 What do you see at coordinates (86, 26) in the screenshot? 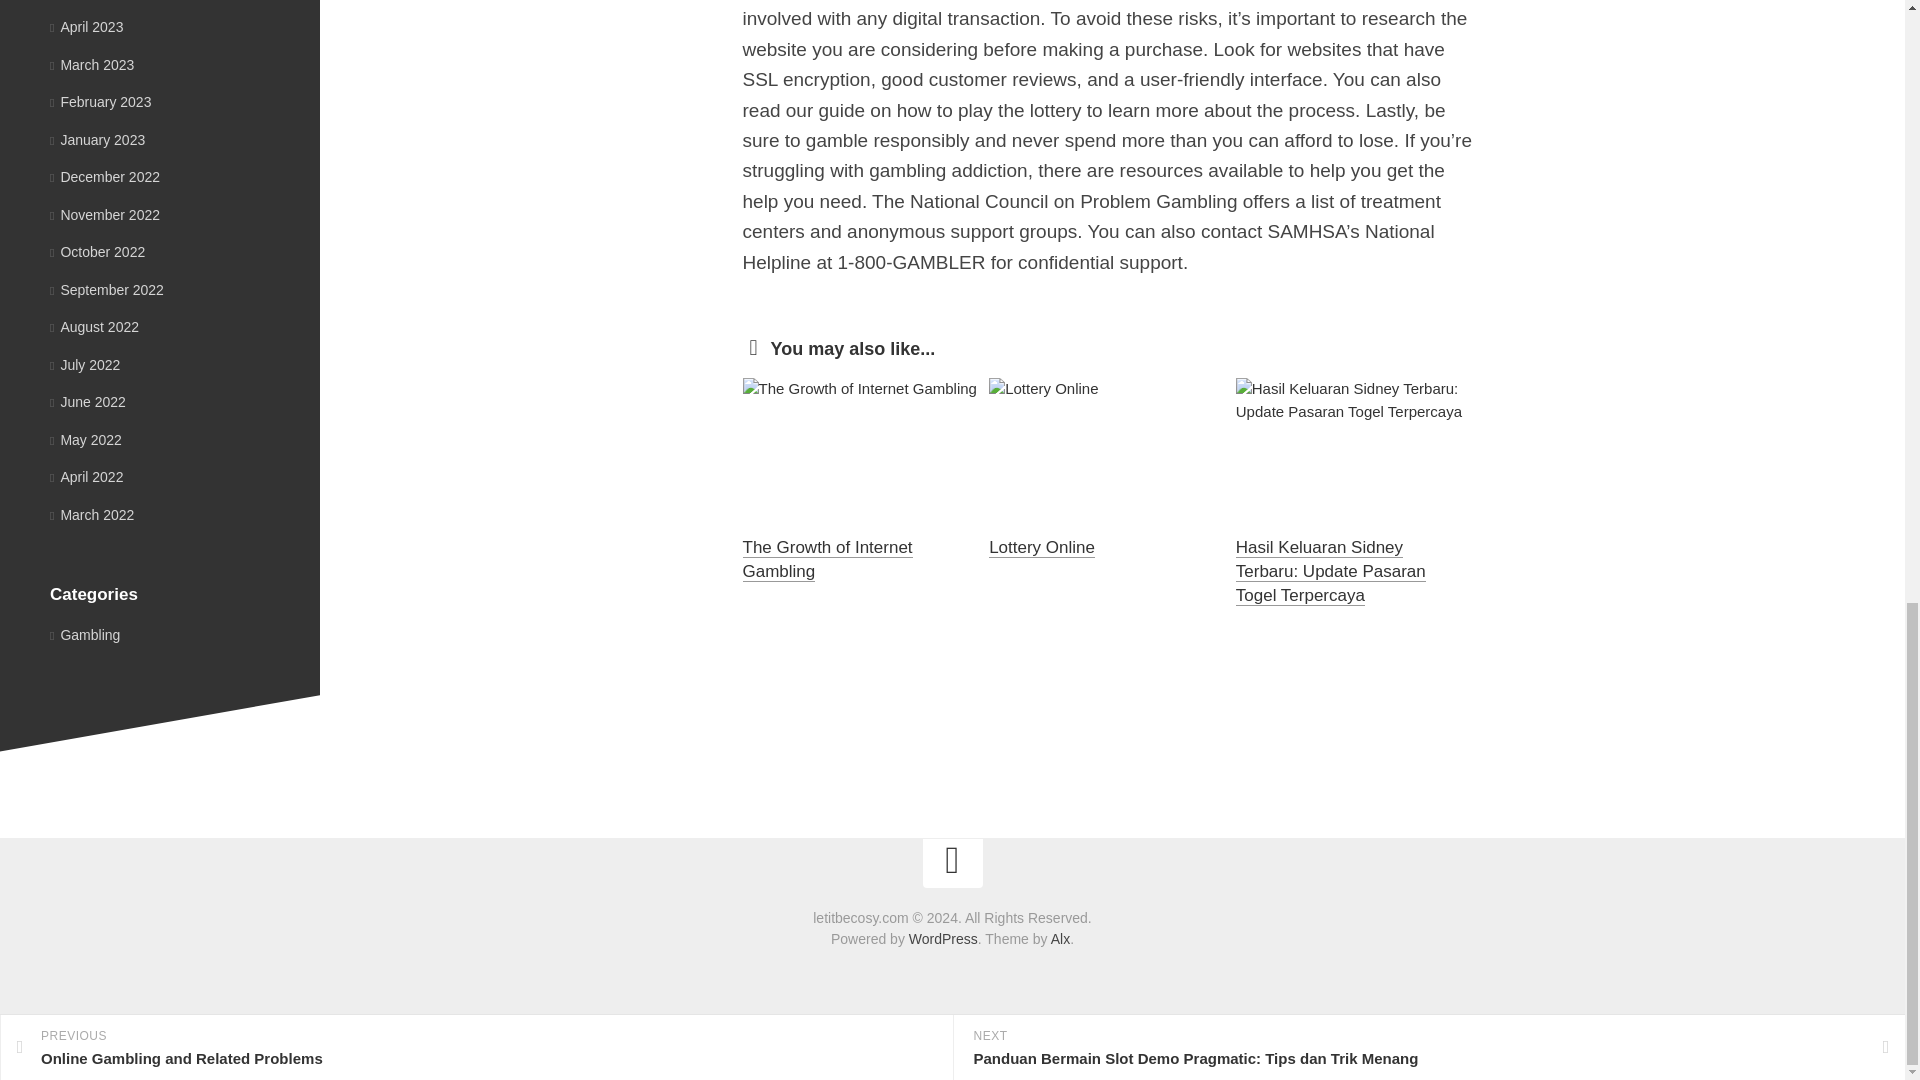
I see `April 2023` at bounding box center [86, 26].